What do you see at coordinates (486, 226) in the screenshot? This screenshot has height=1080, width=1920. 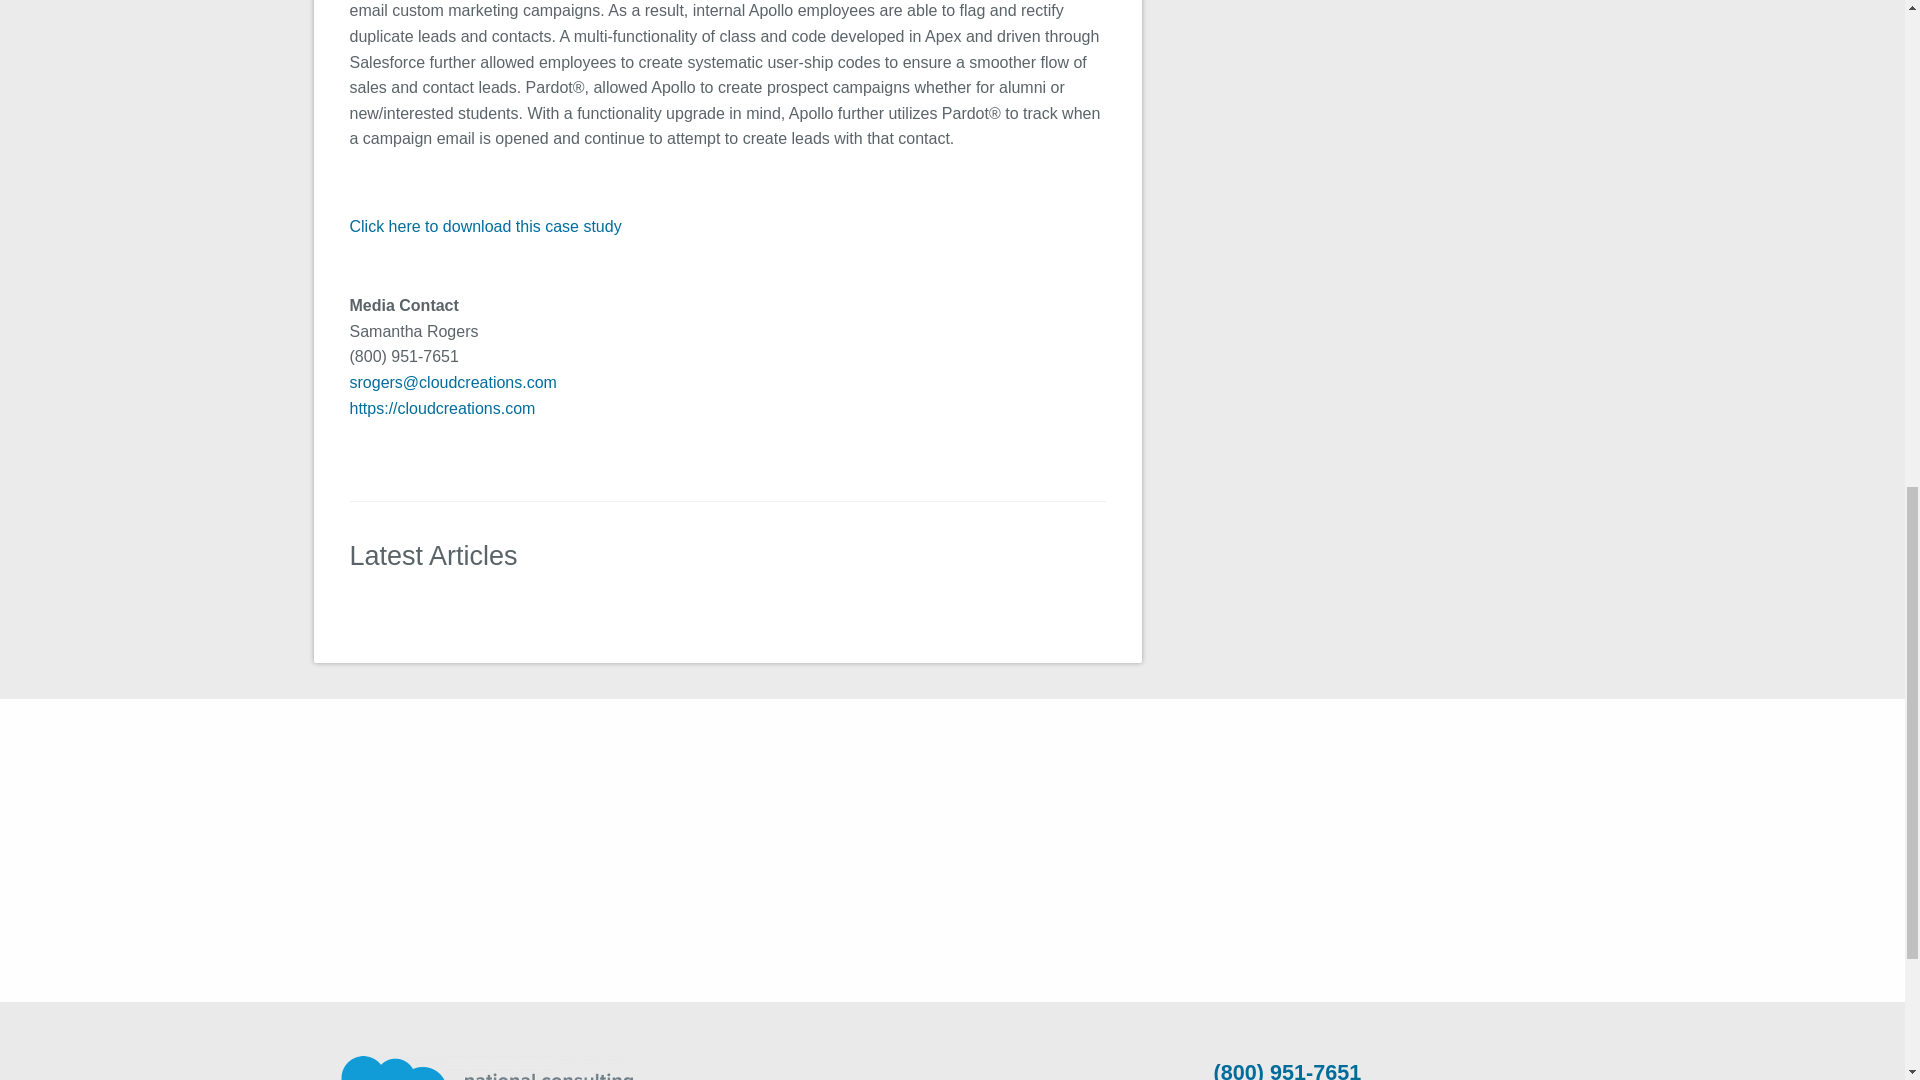 I see `Click here to download this case study` at bounding box center [486, 226].